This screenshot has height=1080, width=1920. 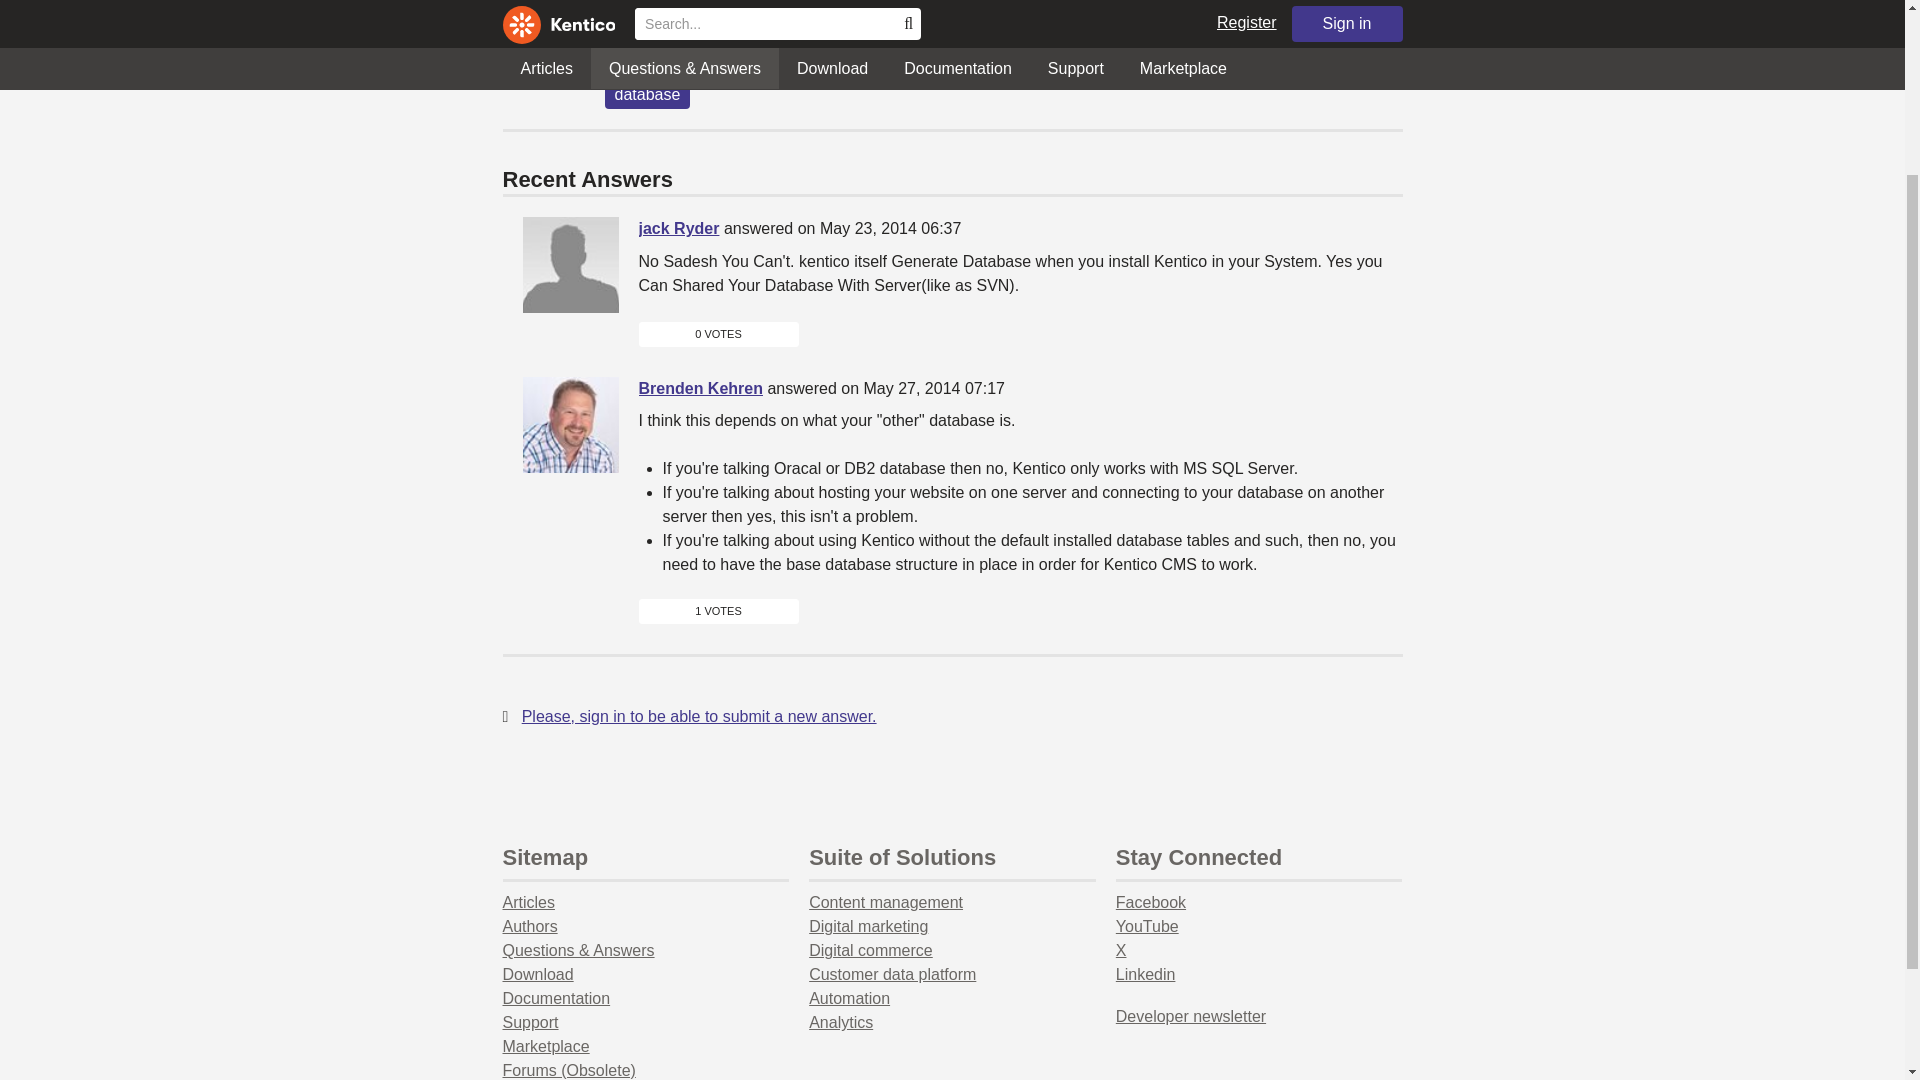 What do you see at coordinates (886, 902) in the screenshot?
I see `Content management` at bounding box center [886, 902].